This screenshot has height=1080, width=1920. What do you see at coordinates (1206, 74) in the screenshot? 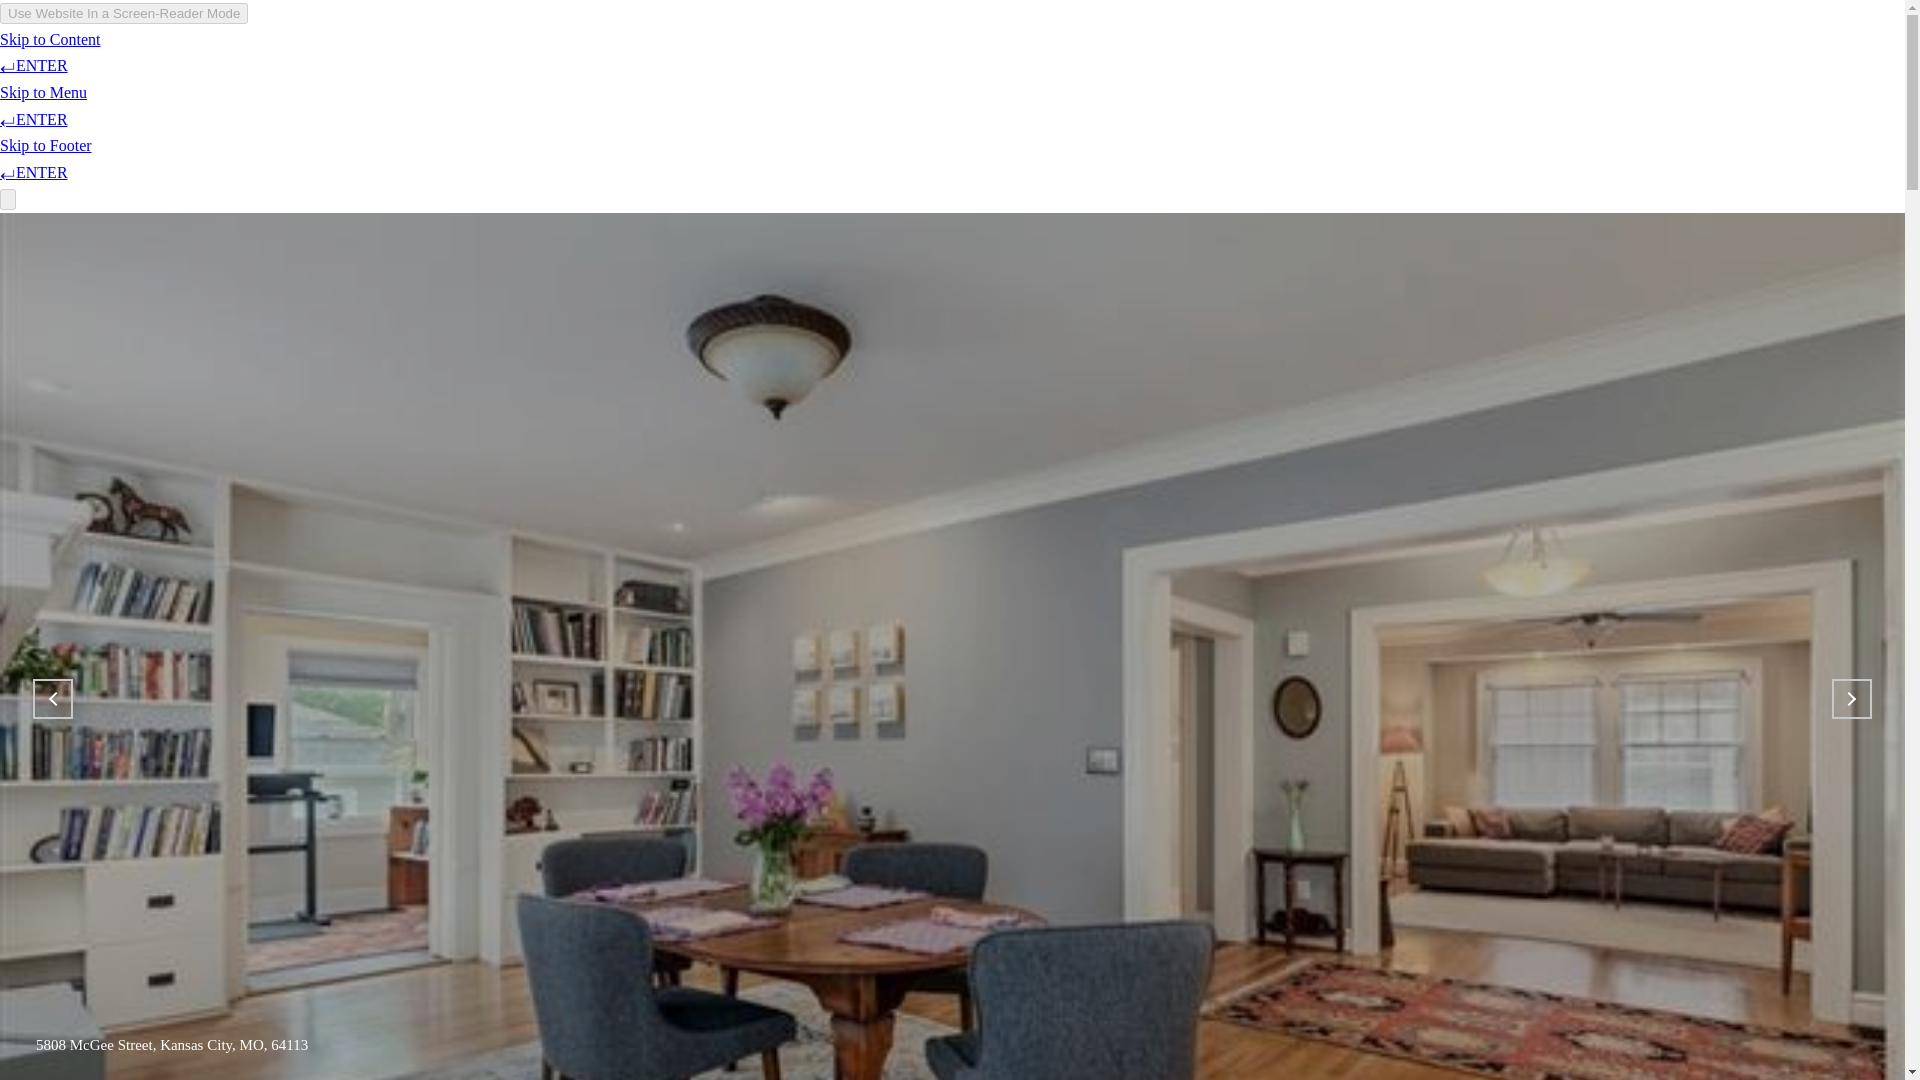
I see `TESTIMONIALS` at bounding box center [1206, 74].